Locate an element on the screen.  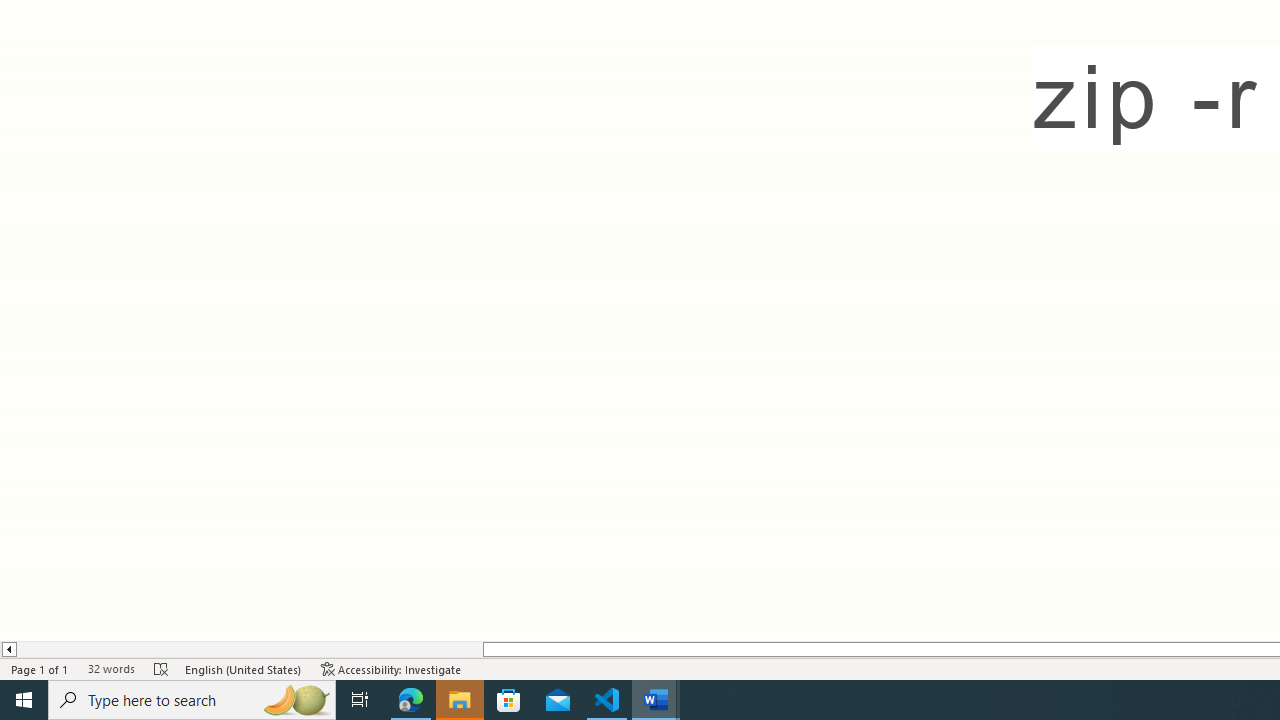
Column left is located at coordinates (8, 649).